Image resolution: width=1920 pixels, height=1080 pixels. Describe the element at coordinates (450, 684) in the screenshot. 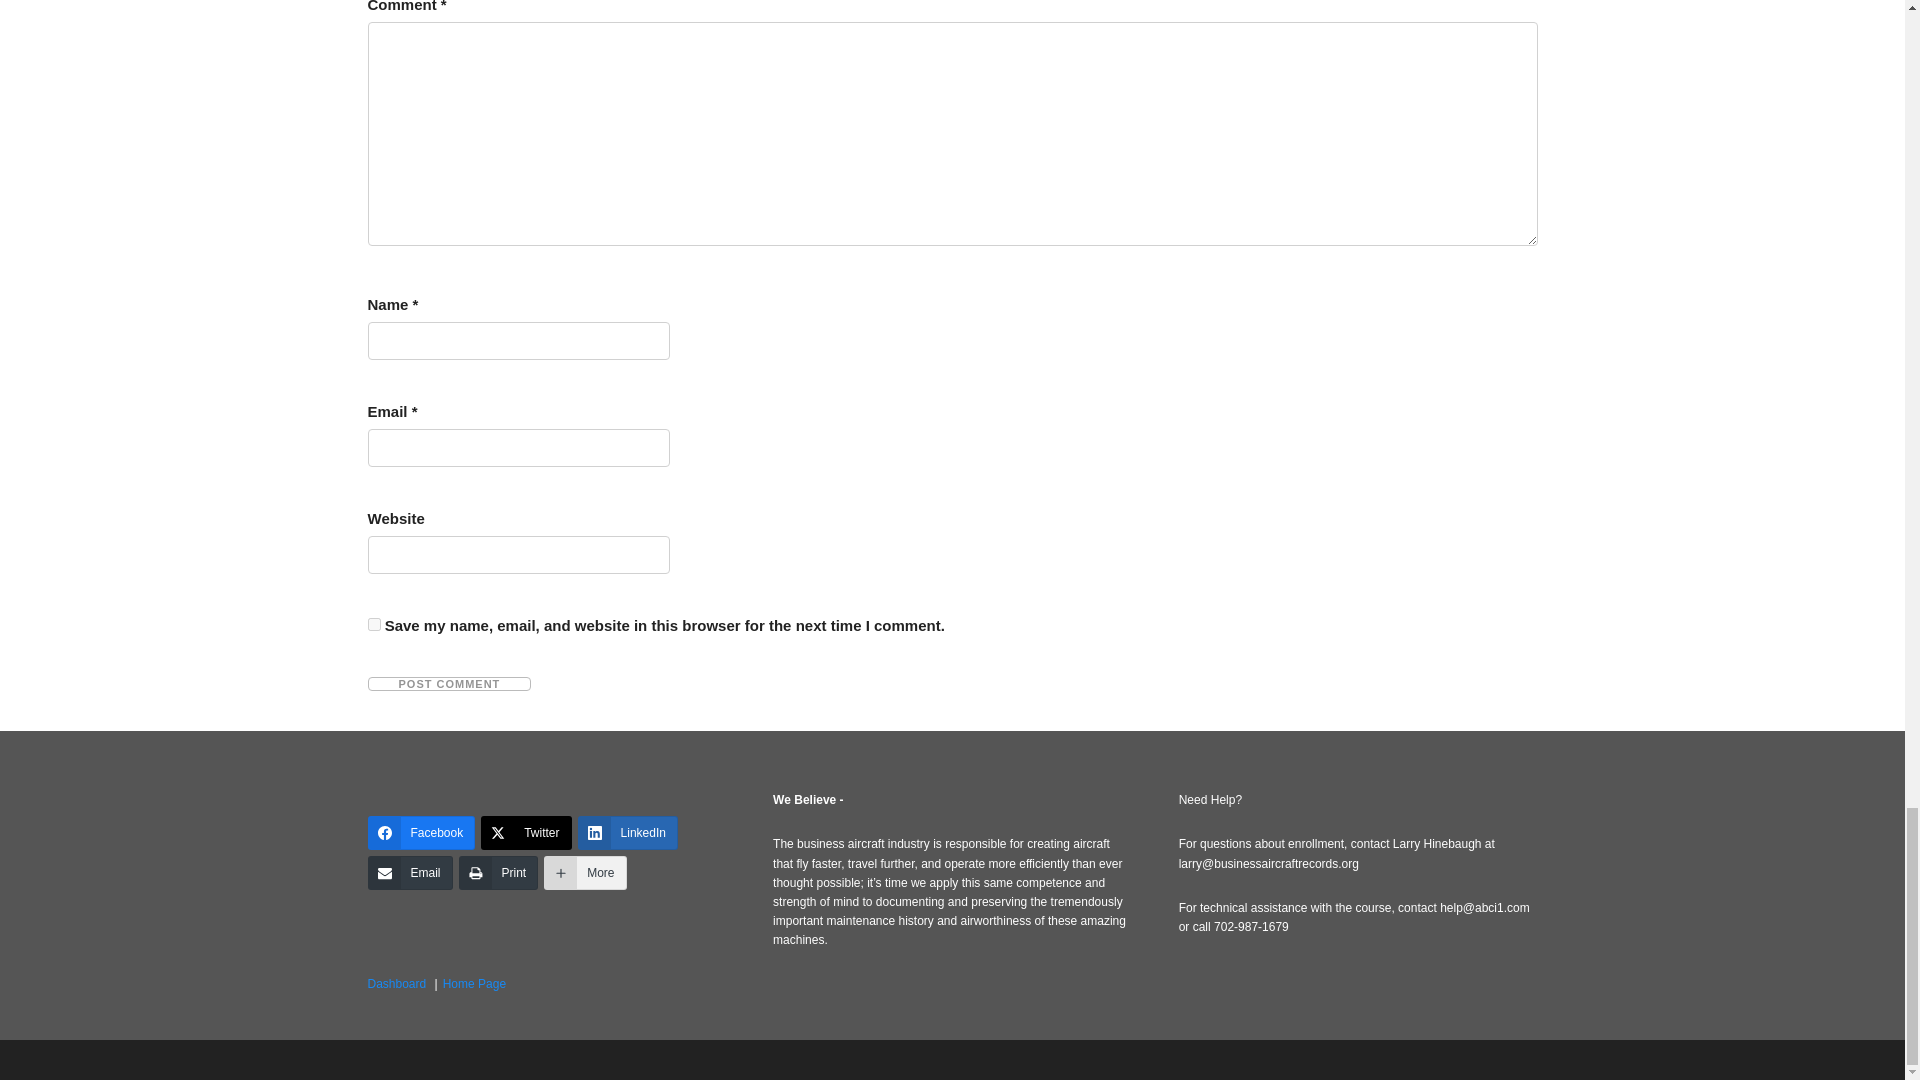

I see `Post Comment` at that location.